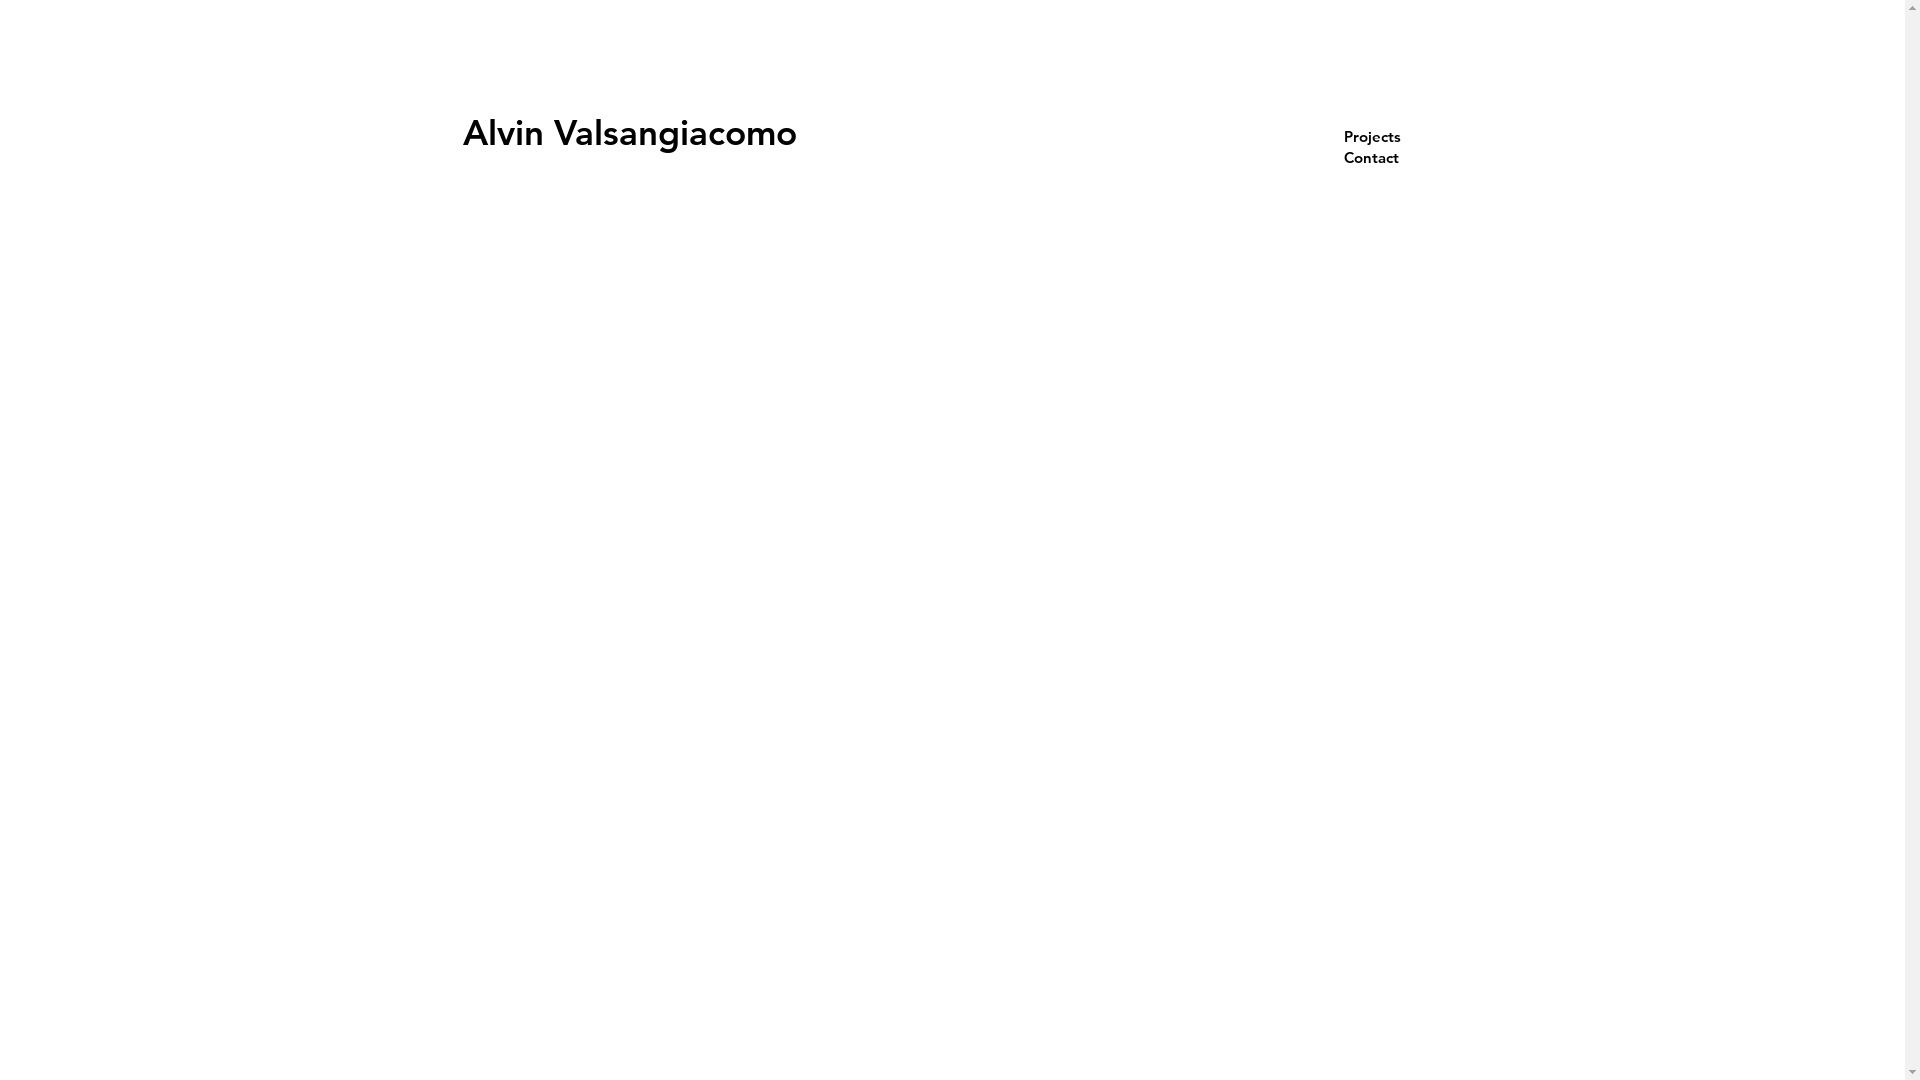 This screenshot has width=1920, height=1080. I want to click on Projects, so click(1394, 136).